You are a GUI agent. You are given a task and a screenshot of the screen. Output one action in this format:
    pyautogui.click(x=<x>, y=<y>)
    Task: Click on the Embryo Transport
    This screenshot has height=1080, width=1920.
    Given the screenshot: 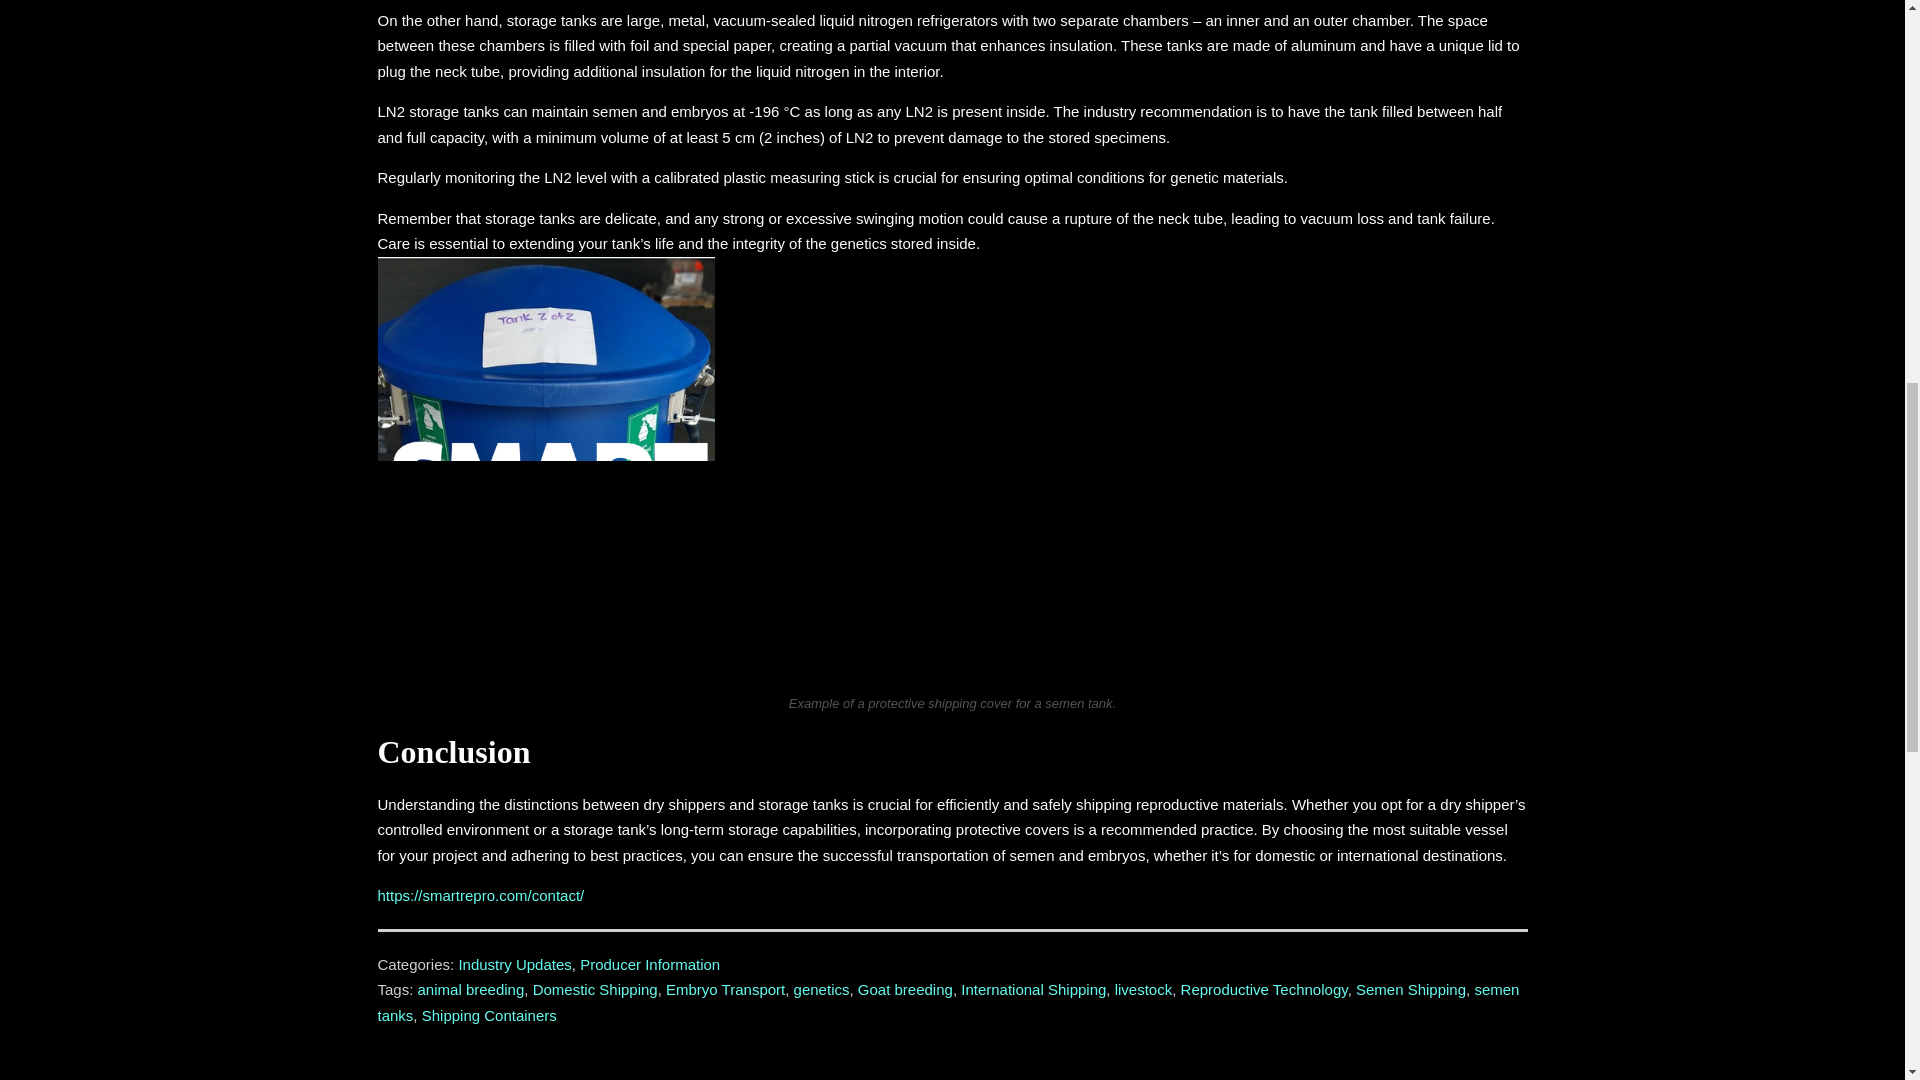 What is the action you would take?
    pyautogui.click(x=726, y=988)
    